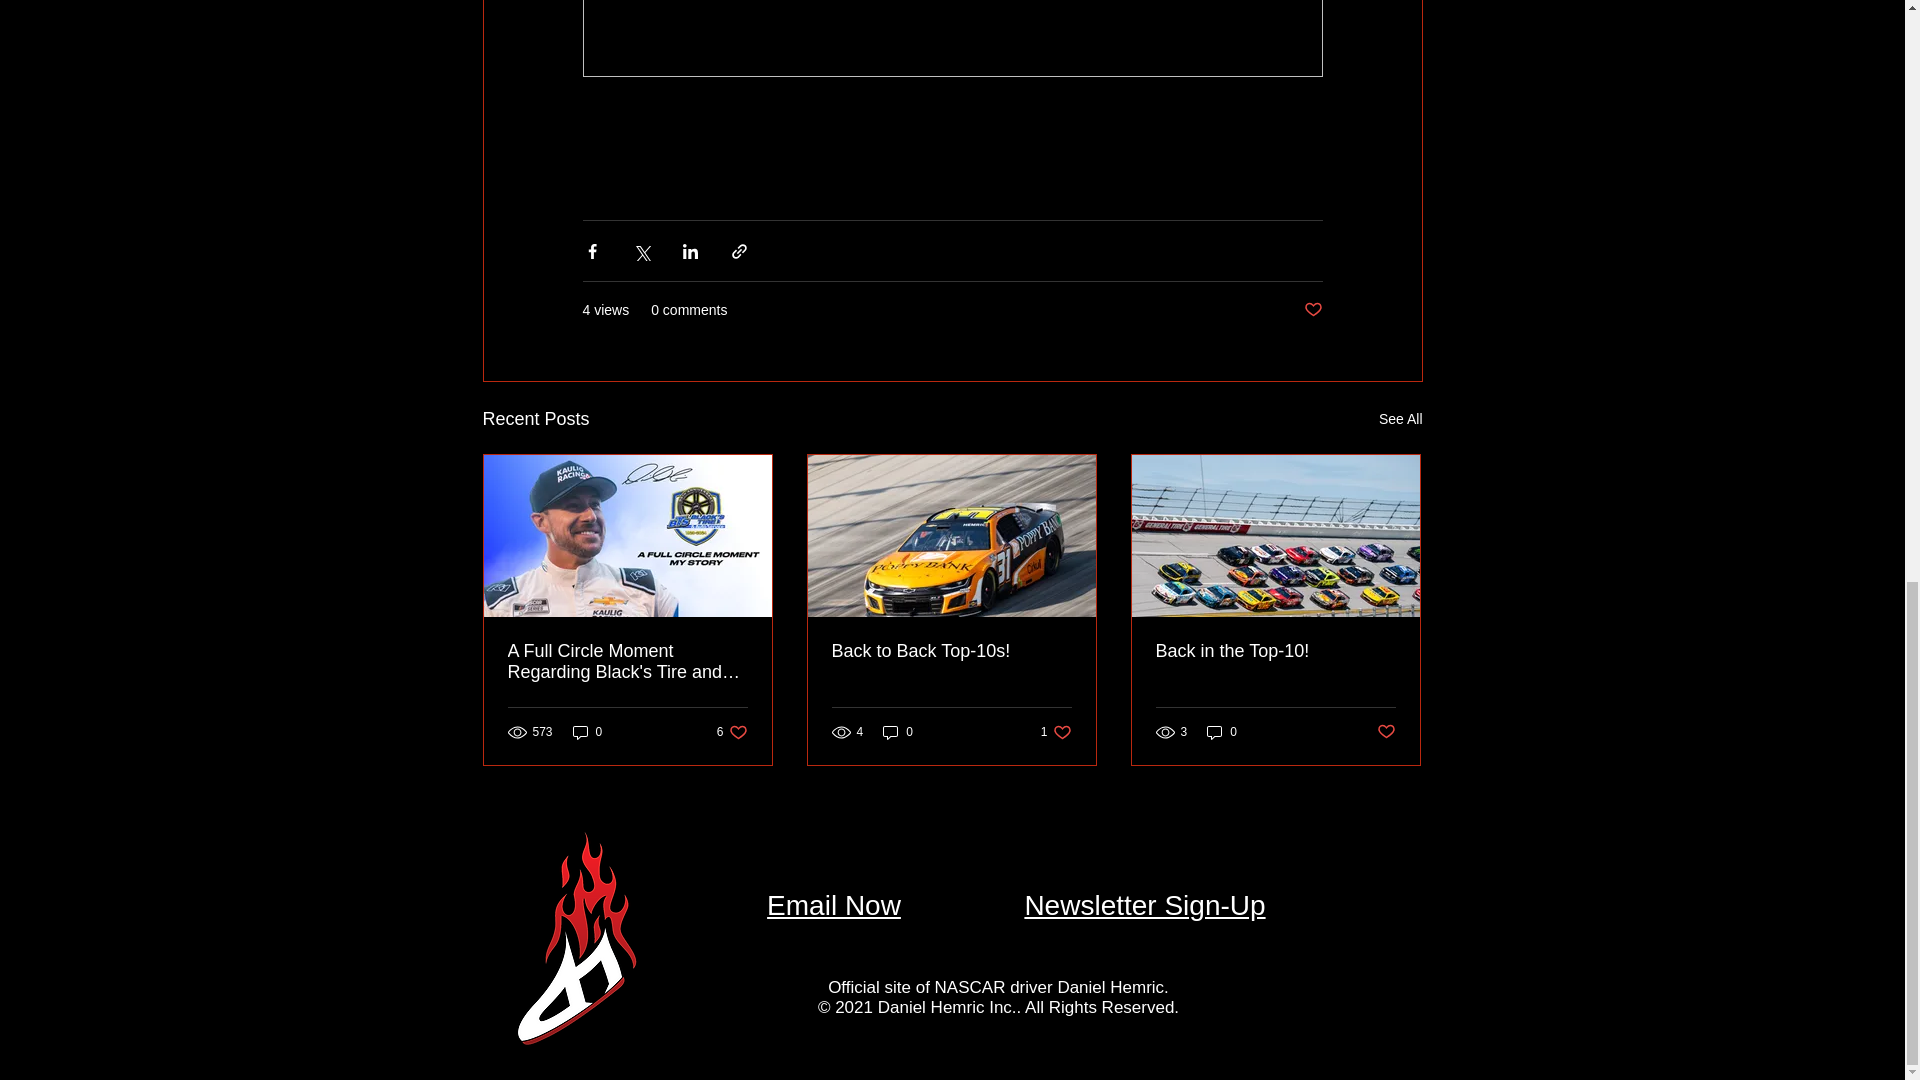  What do you see at coordinates (732, 732) in the screenshot?
I see `Back in the Top-10!` at bounding box center [732, 732].